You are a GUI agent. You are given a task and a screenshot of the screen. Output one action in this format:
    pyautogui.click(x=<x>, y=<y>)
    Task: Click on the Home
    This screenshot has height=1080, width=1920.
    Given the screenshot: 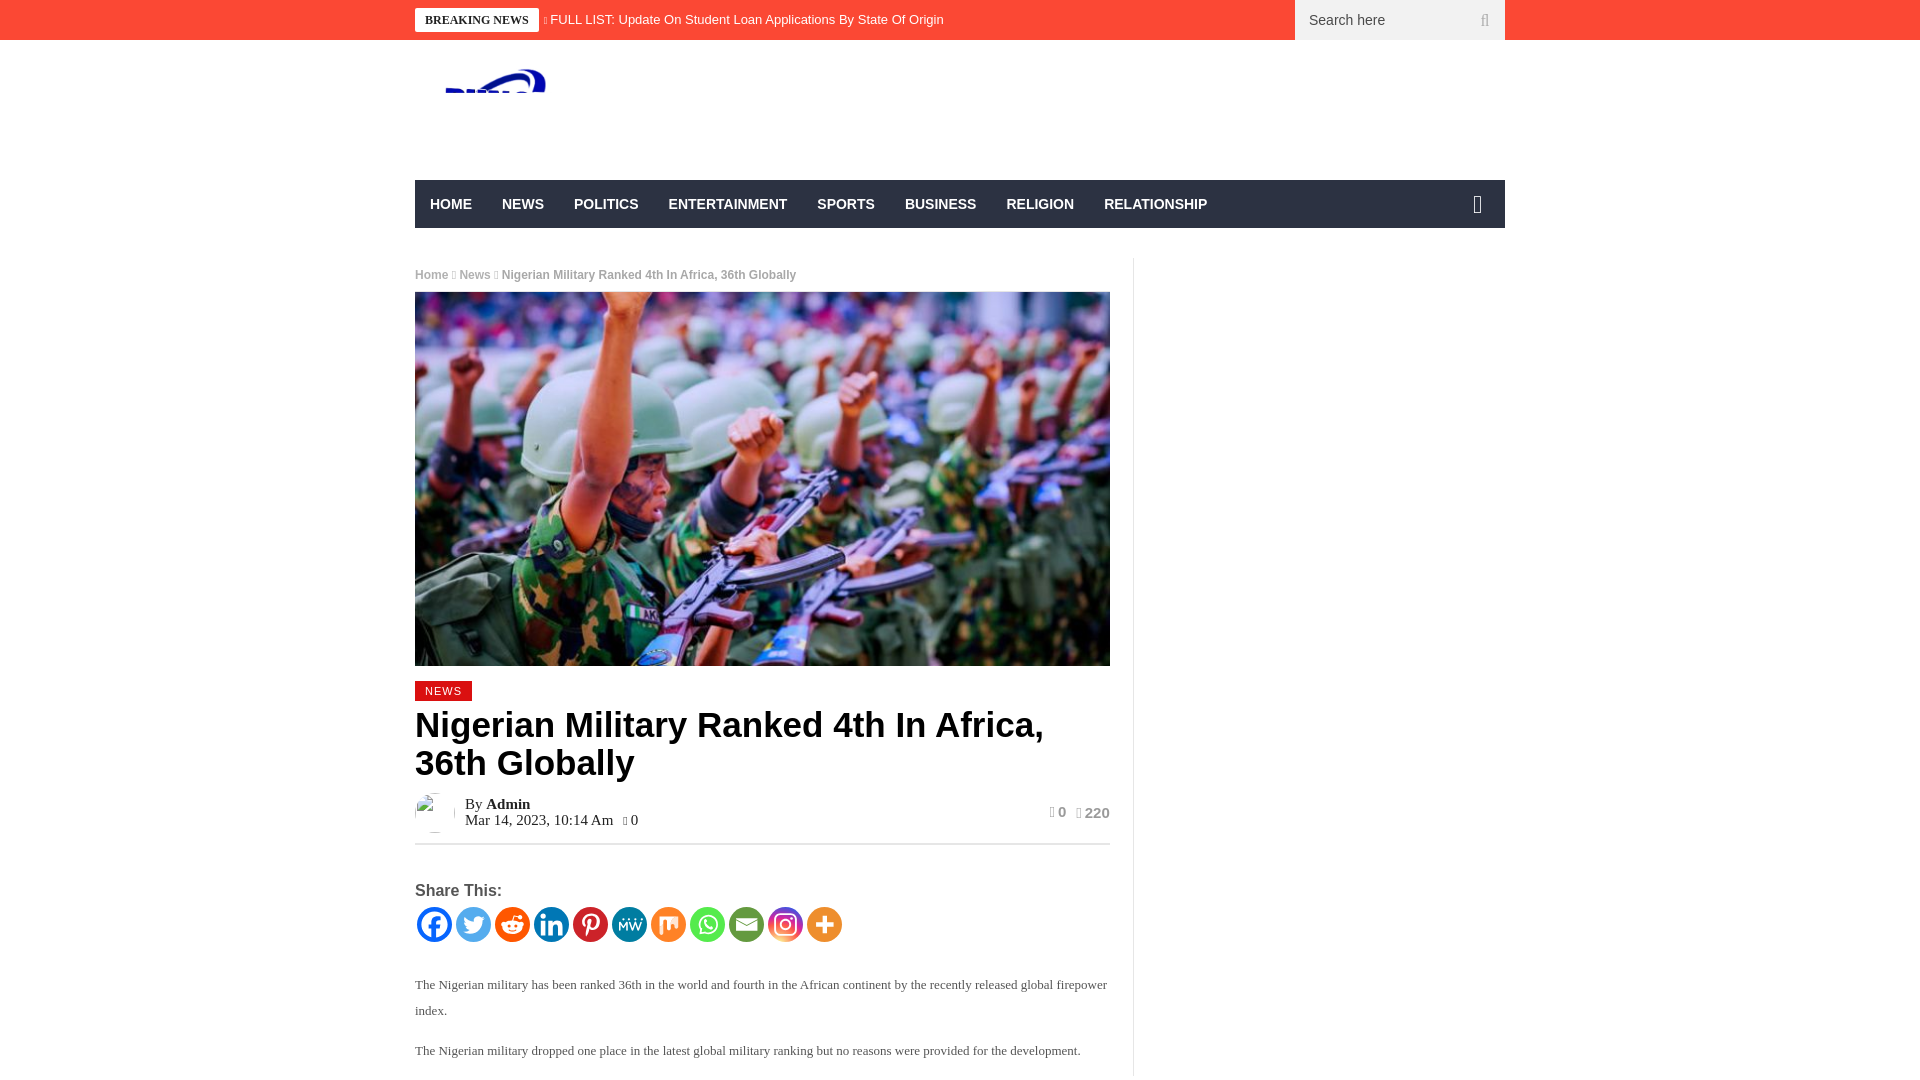 What is the action you would take?
    pyautogui.click(x=430, y=274)
    